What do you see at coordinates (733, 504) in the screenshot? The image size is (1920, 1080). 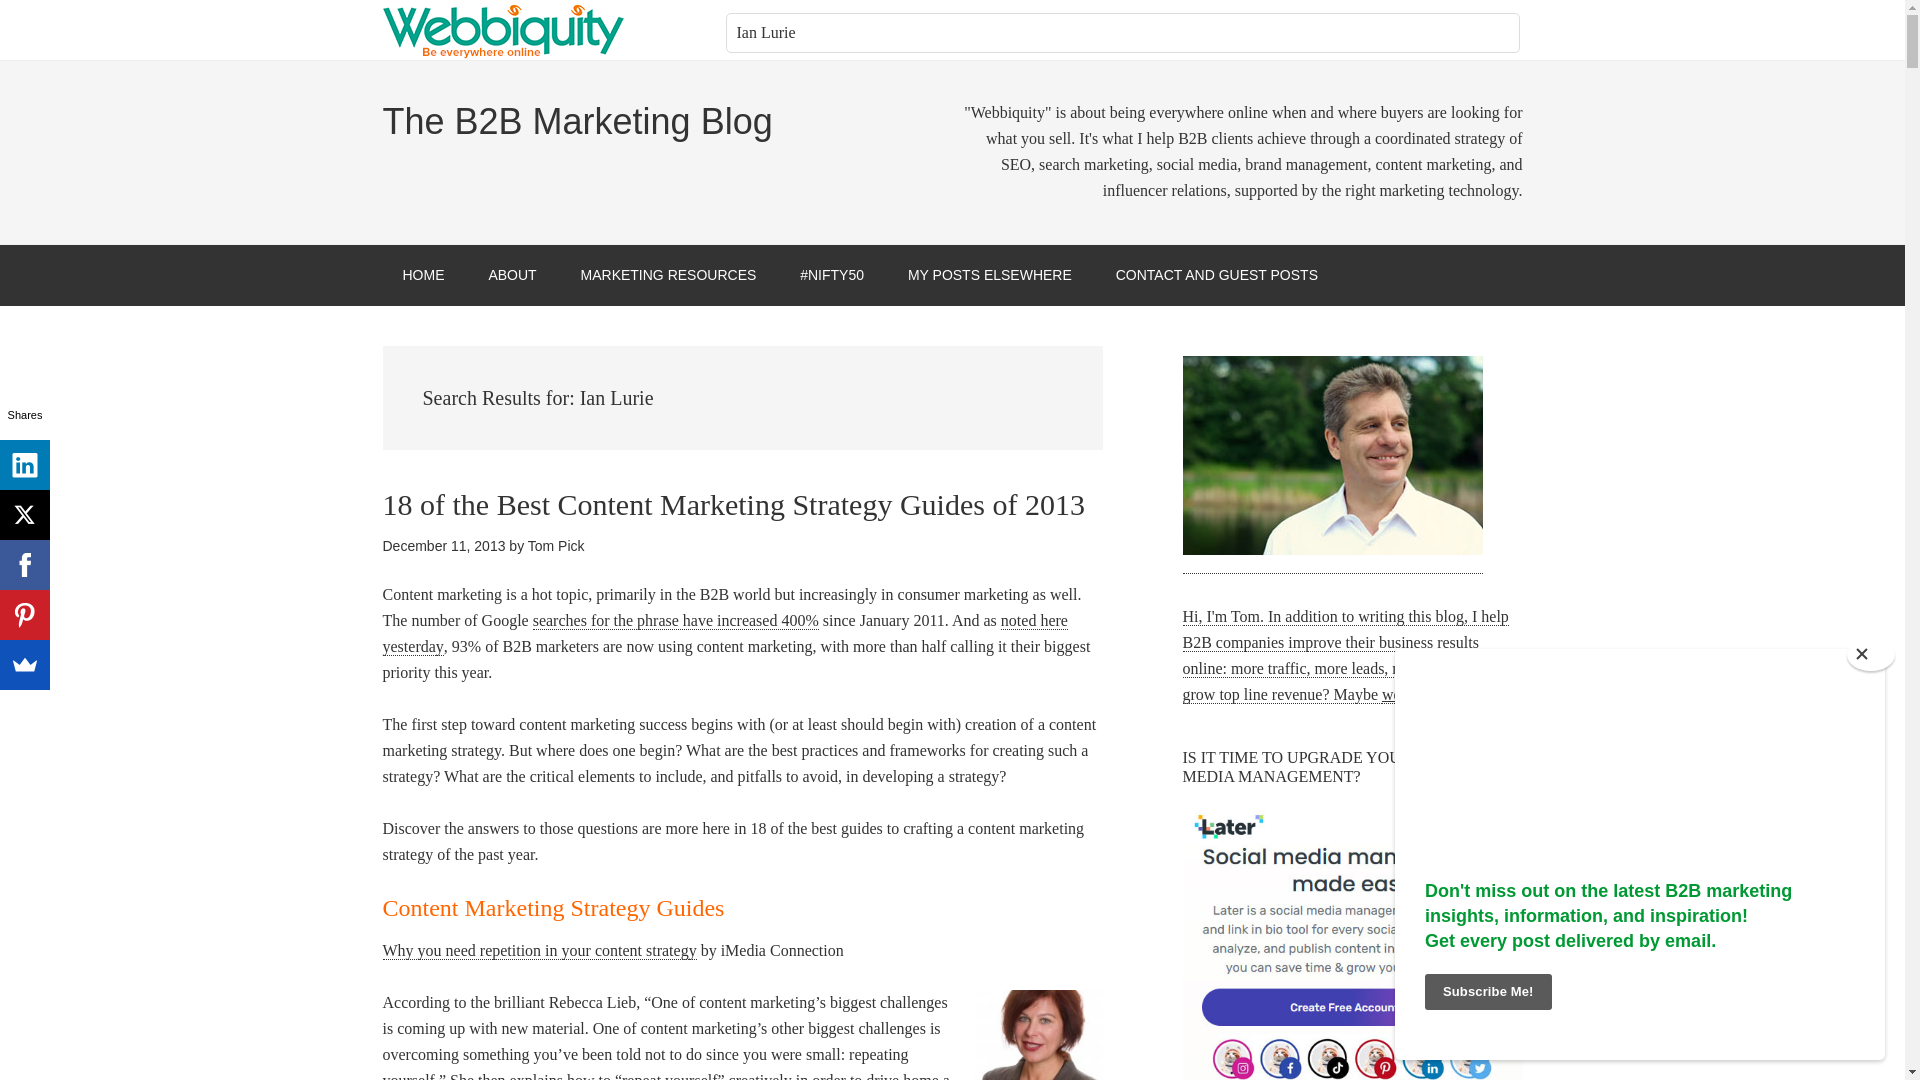 I see `18 of the Best Content Marketing Strategy Guides of 2013` at bounding box center [733, 504].